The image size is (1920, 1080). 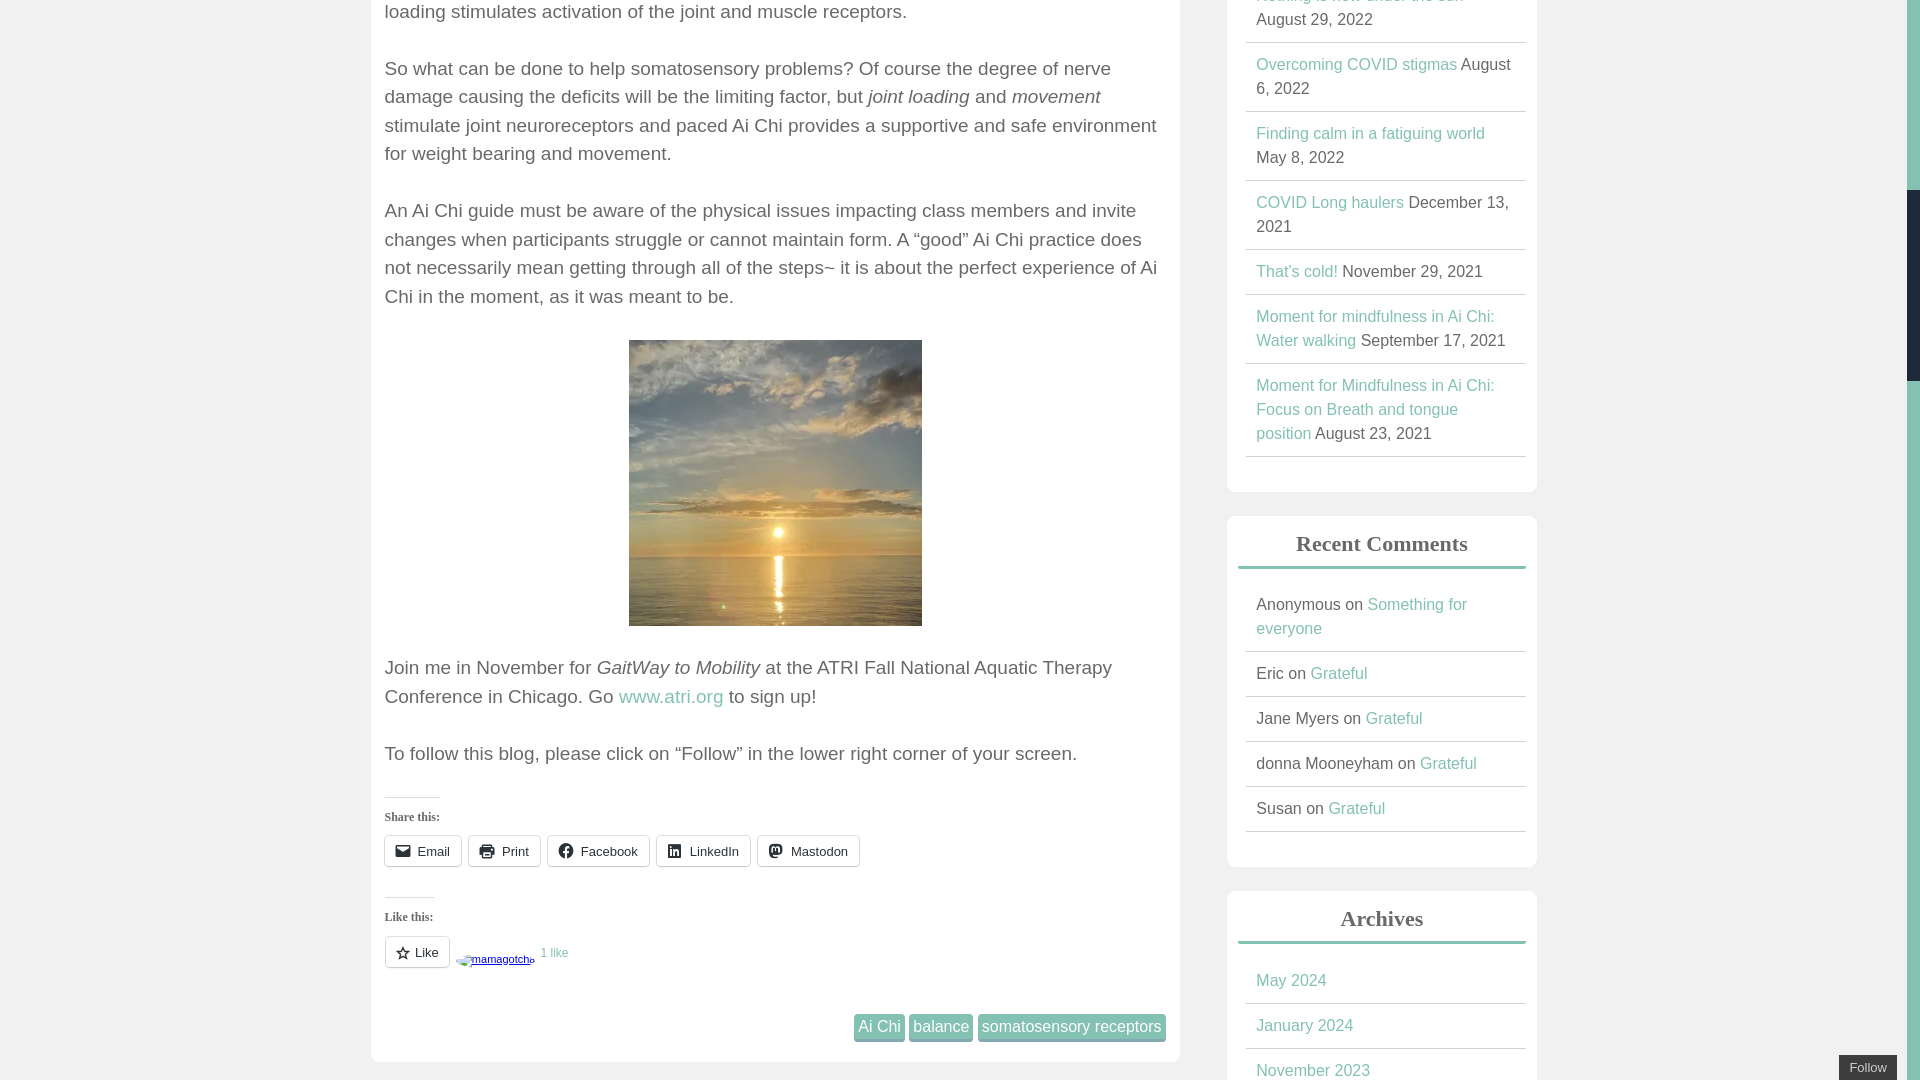 What do you see at coordinates (703, 850) in the screenshot?
I see `Click to share on LinkedIn` at bounding box center [703, 850].